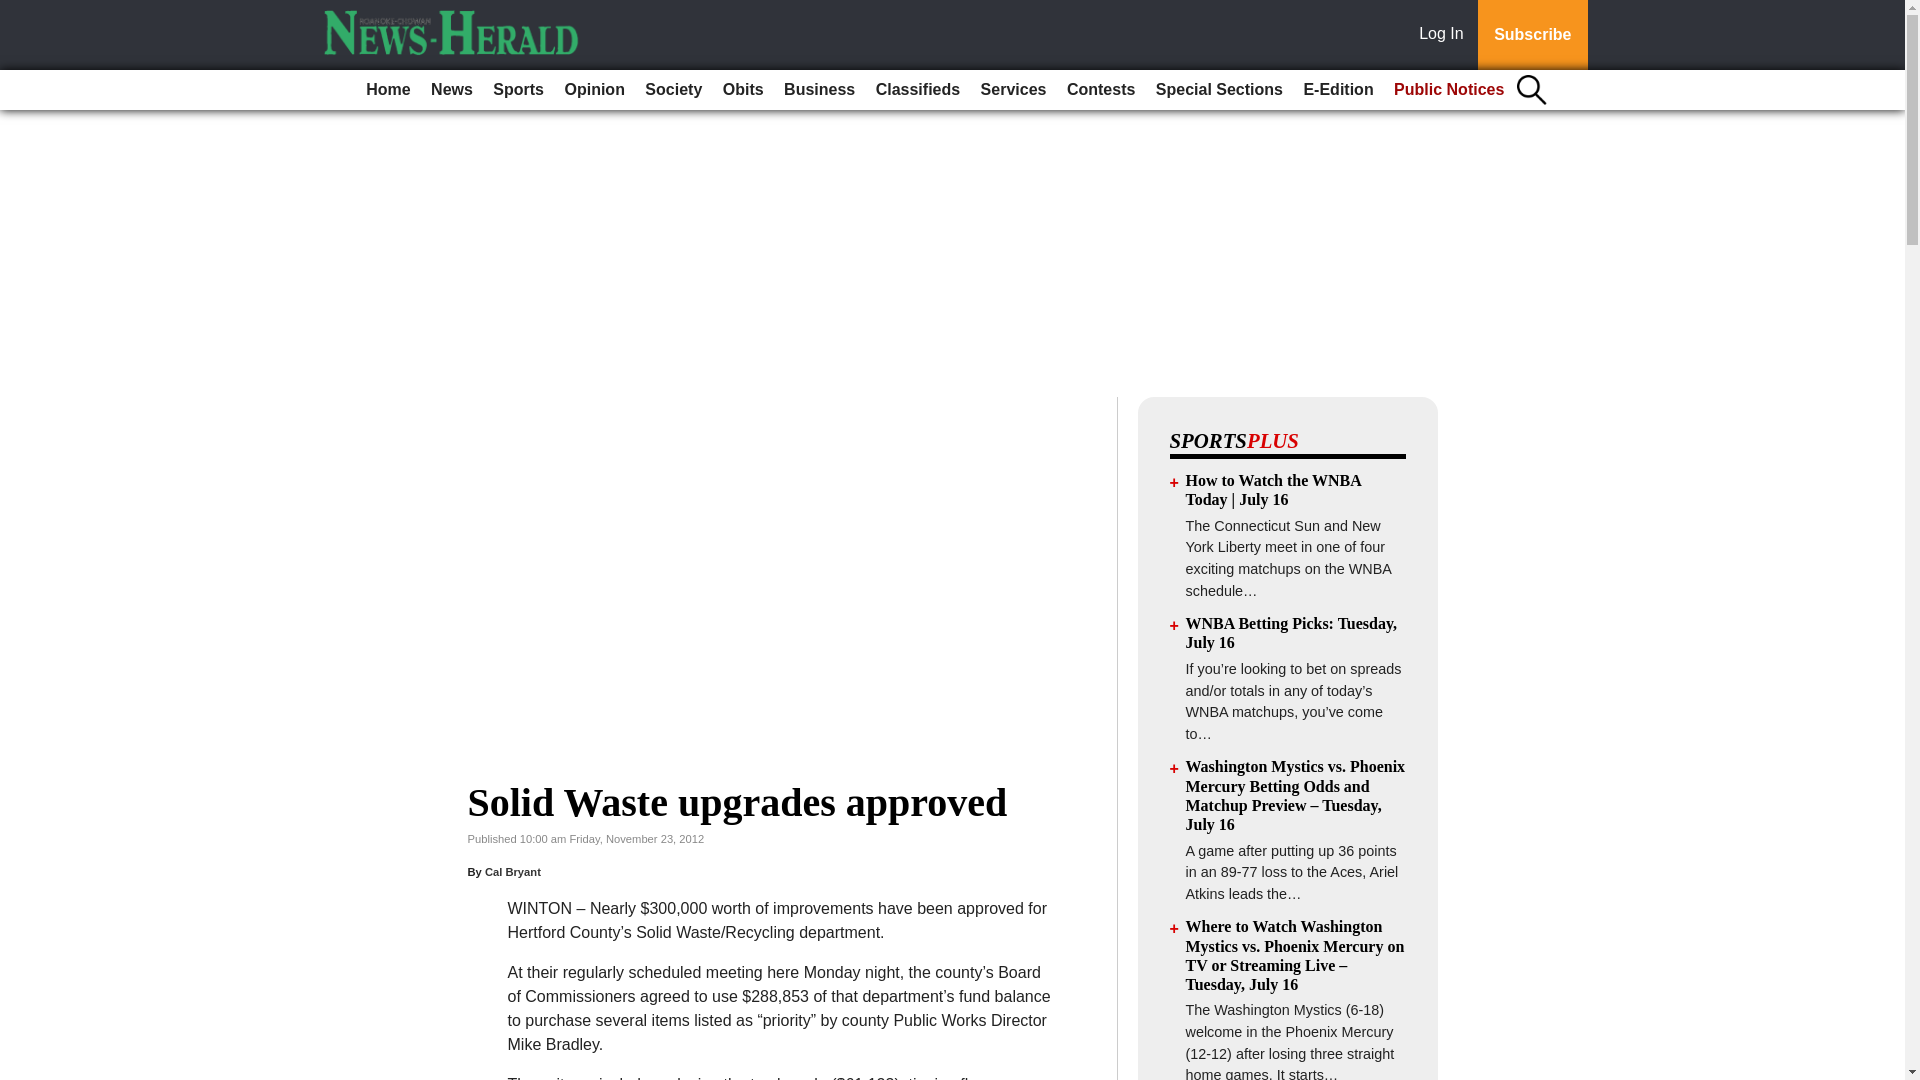 This screenshot has width=1920, height=1080. Describe the element at coordinates (1337, 90) in the screenshot. I see `E-Edition` at that location.